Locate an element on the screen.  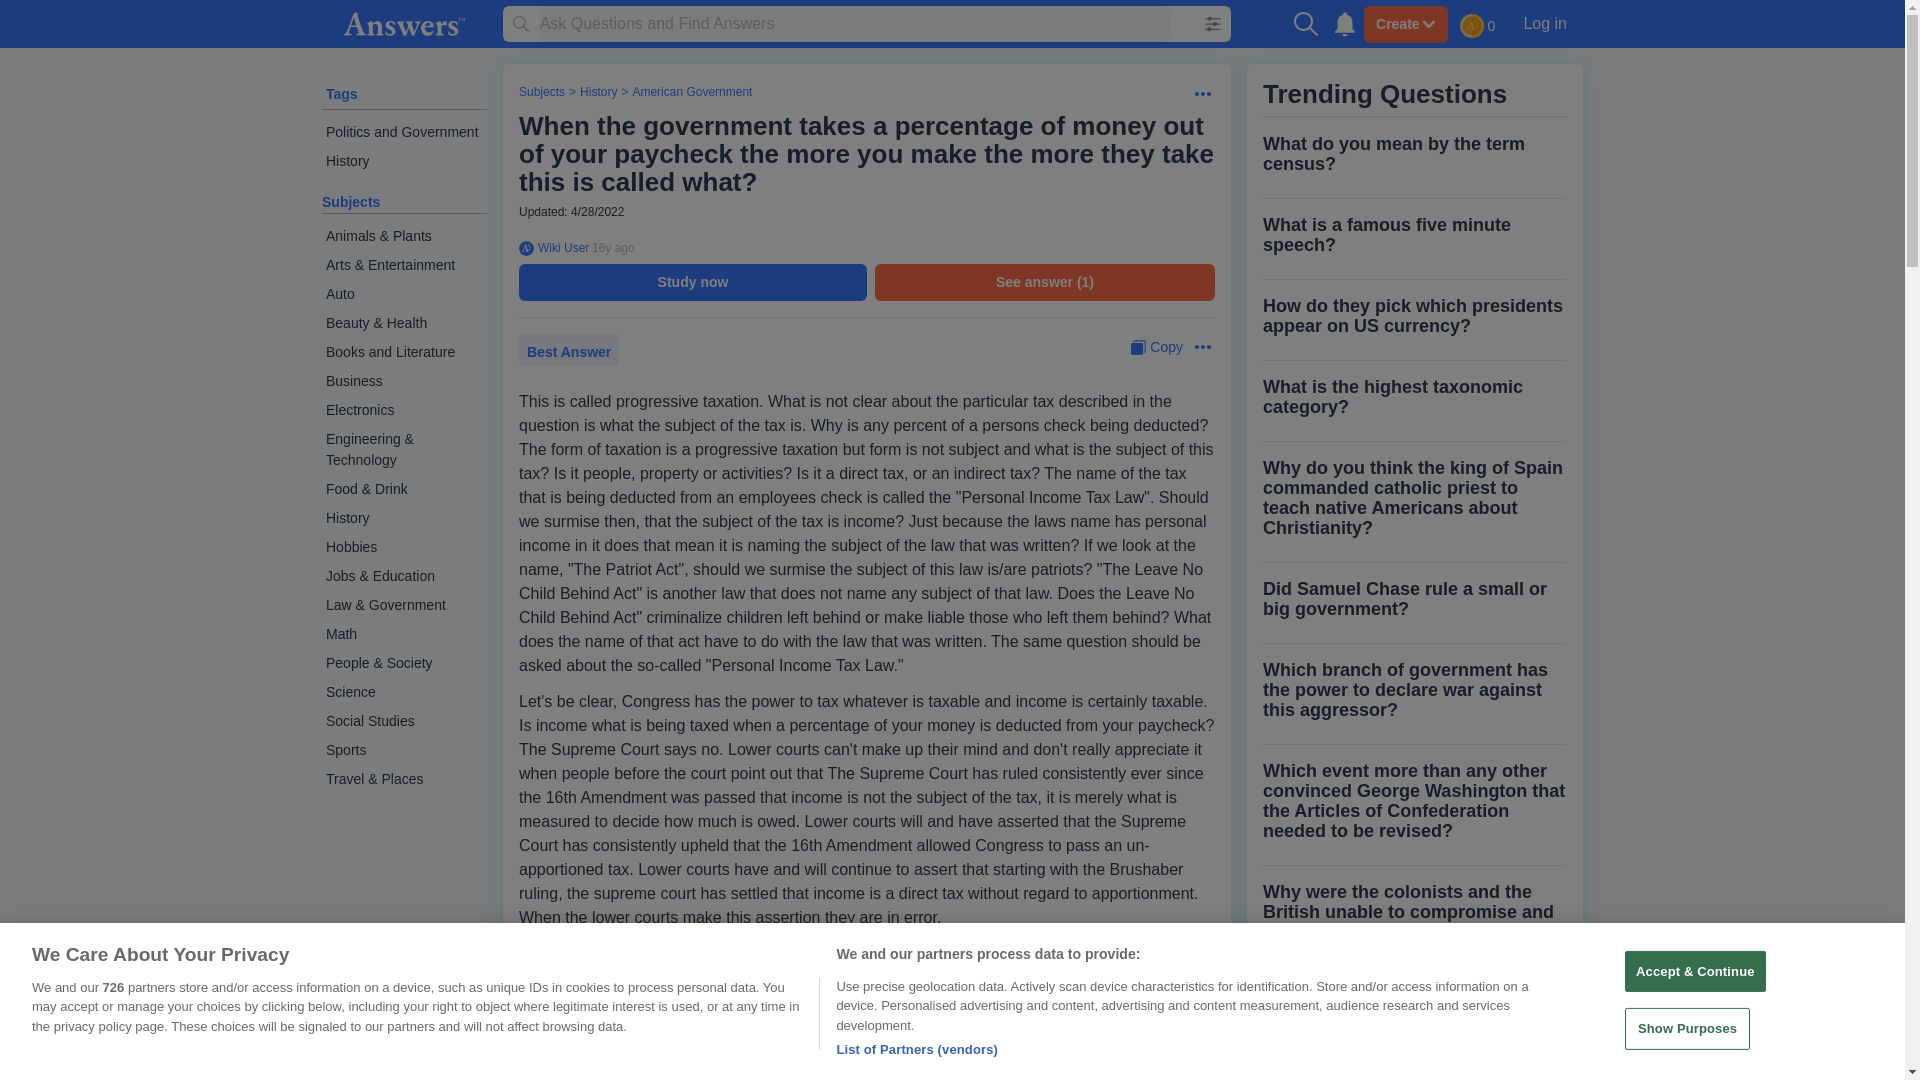
Study now is located at coordinates (692, 282).